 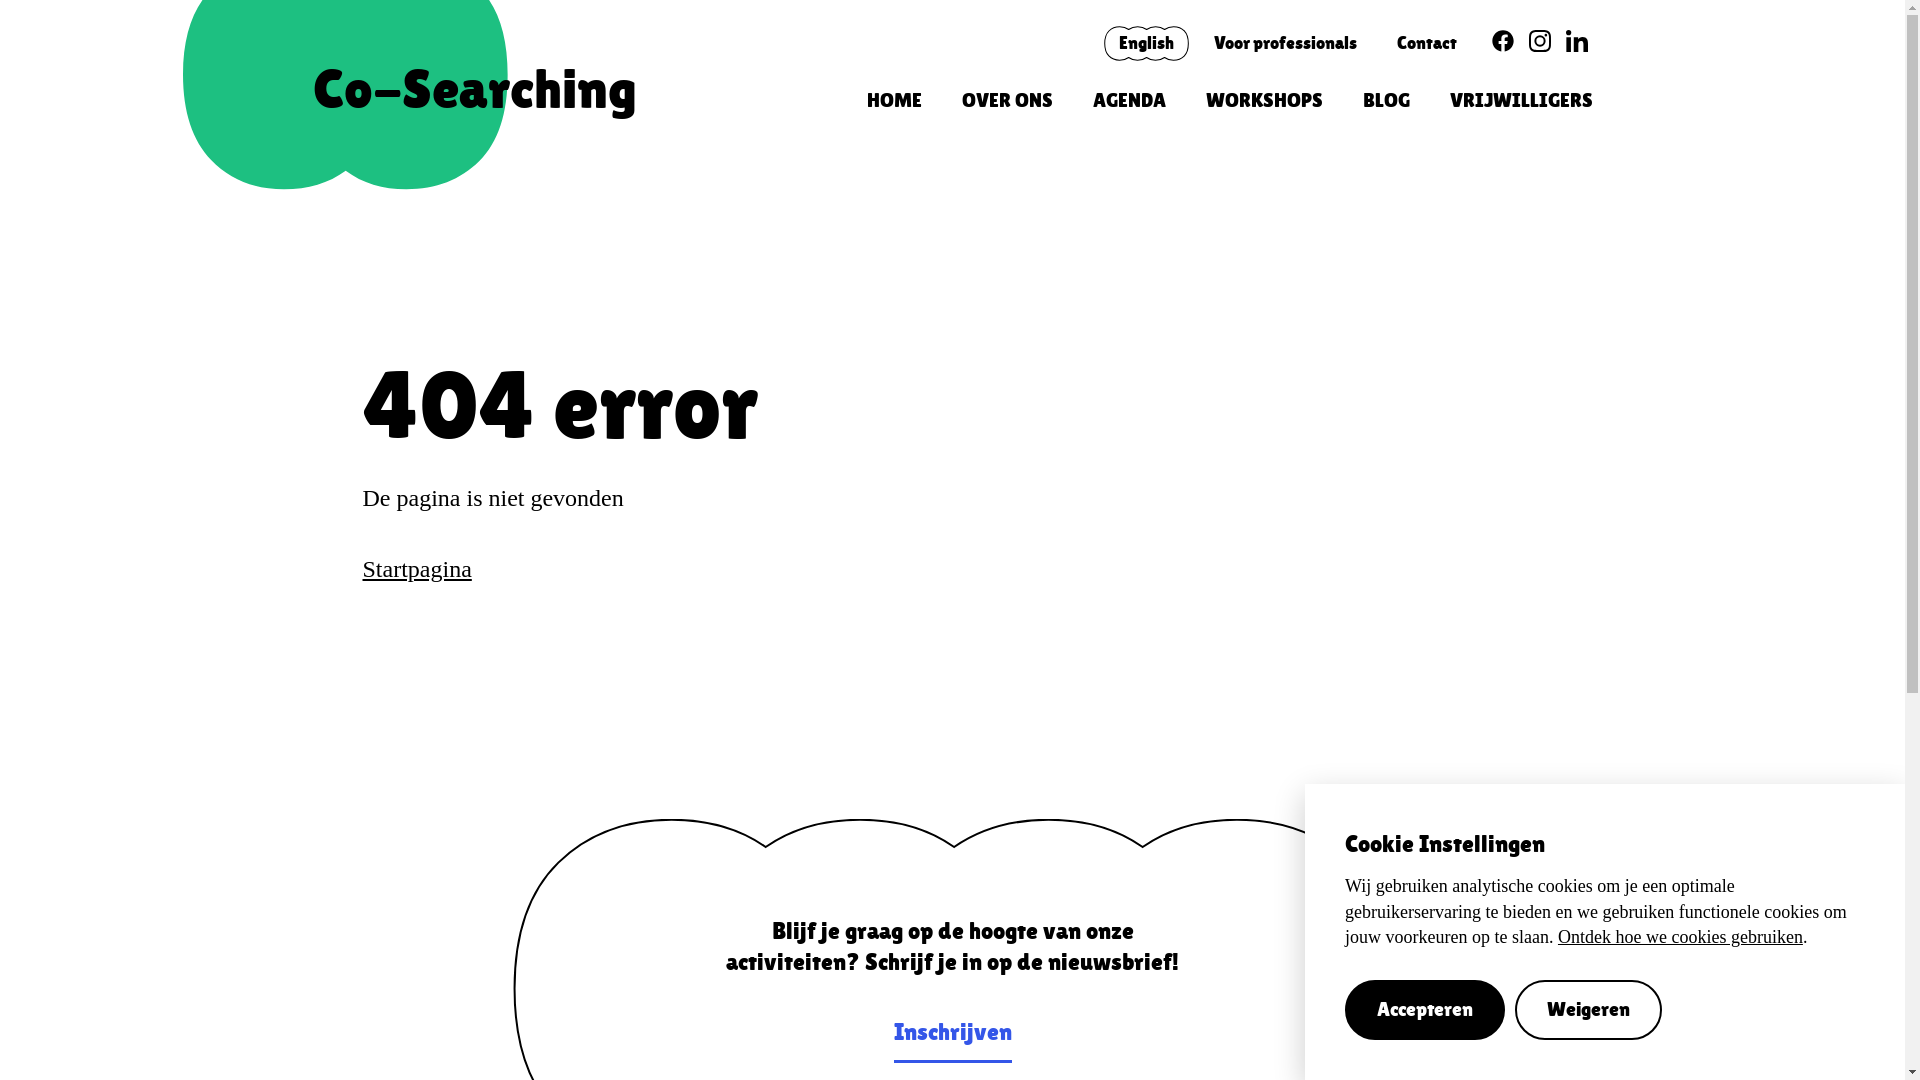 What do you see at coordinates (1146, 43) in the screenshot?
I see `English` at bounding box center [1146, 43].